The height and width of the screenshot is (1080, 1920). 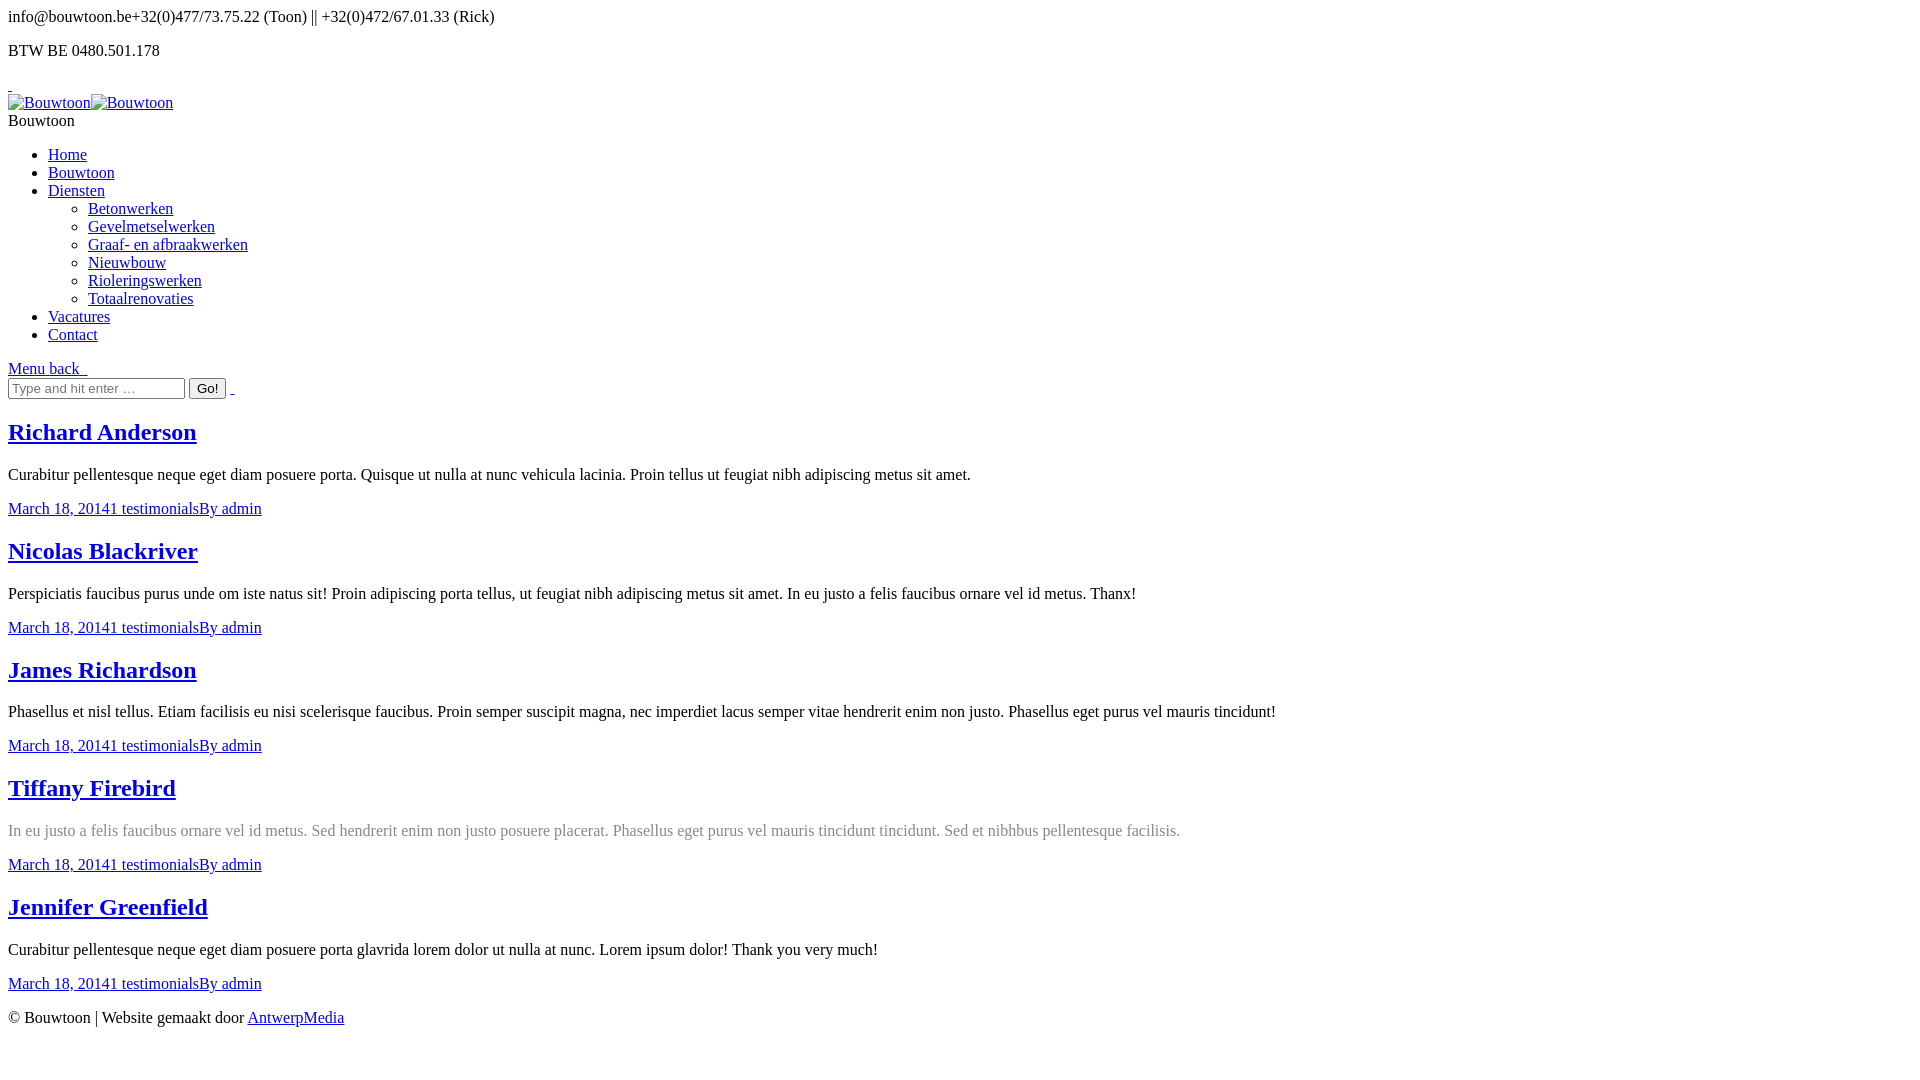 I want to click on March 18, 2014, so click(x=59, y=508).